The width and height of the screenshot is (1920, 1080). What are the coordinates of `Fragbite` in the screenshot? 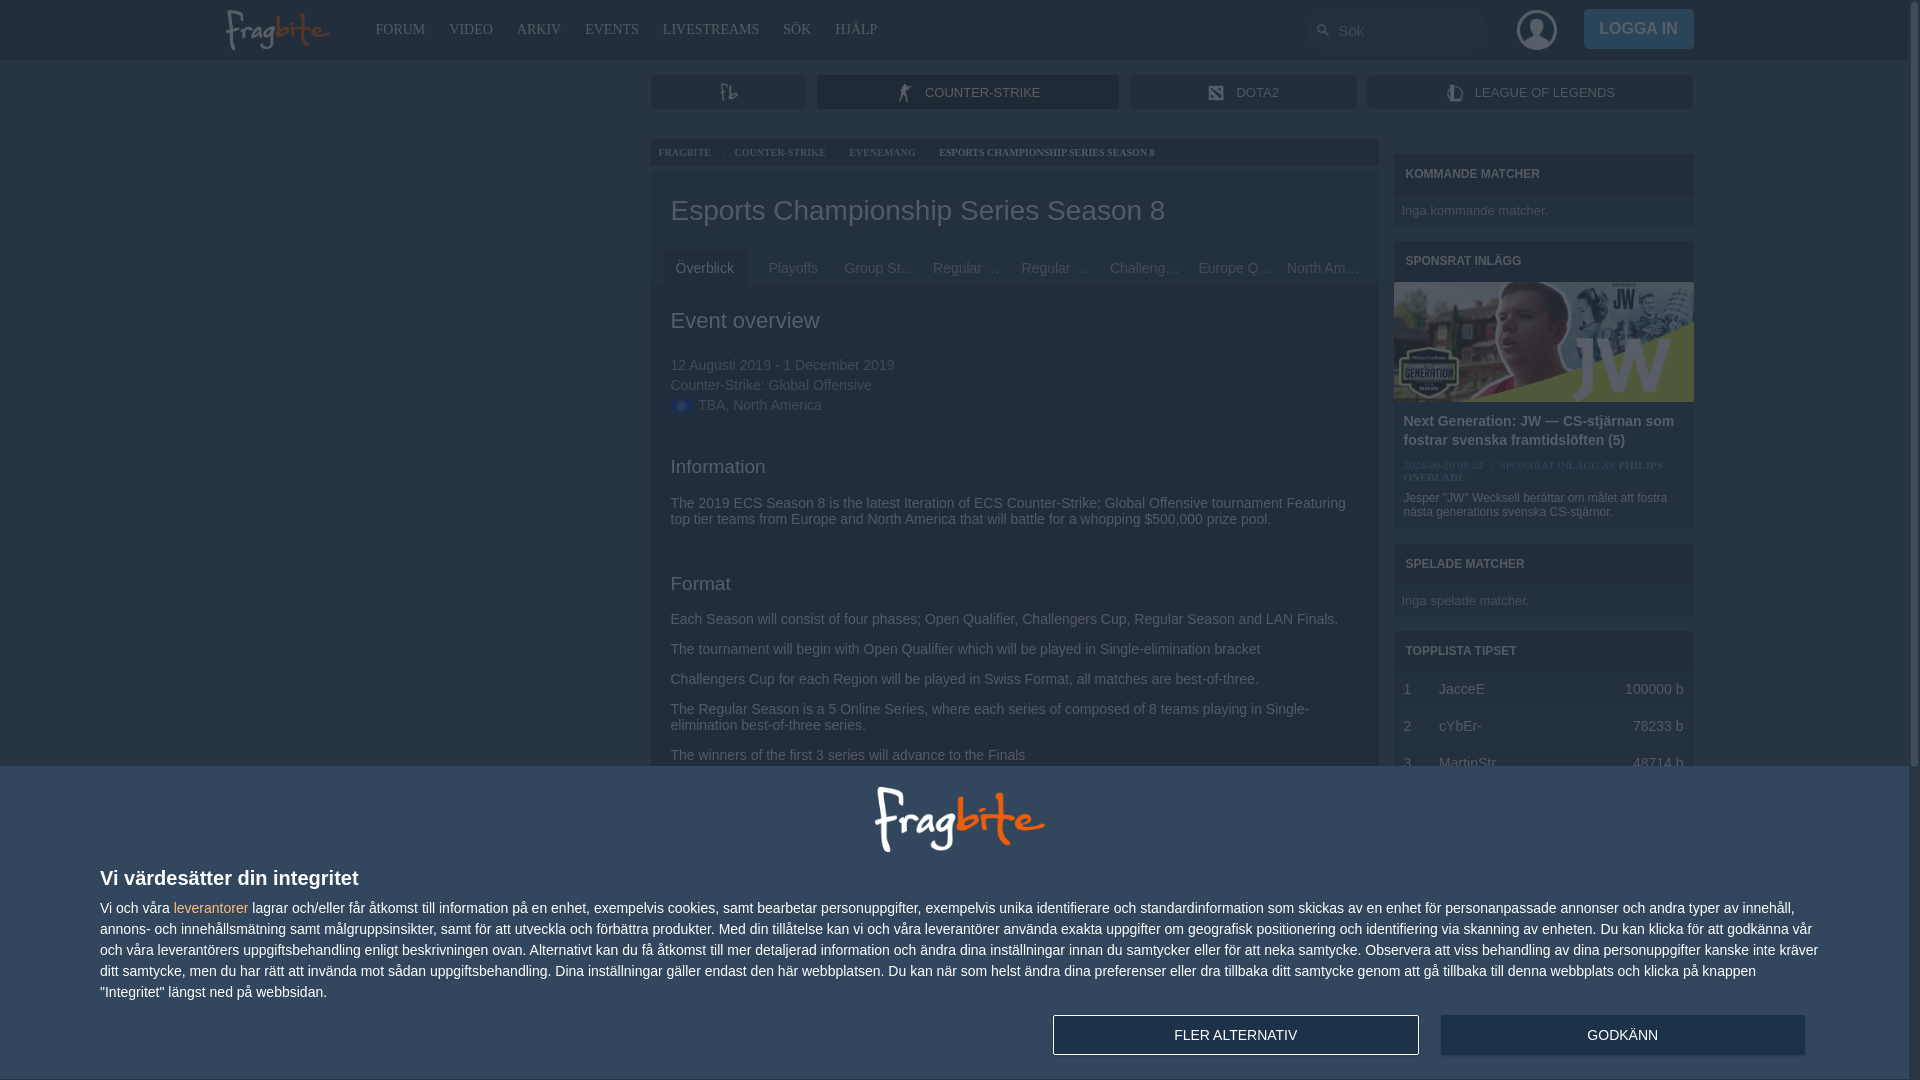 It's located at (277, 30).